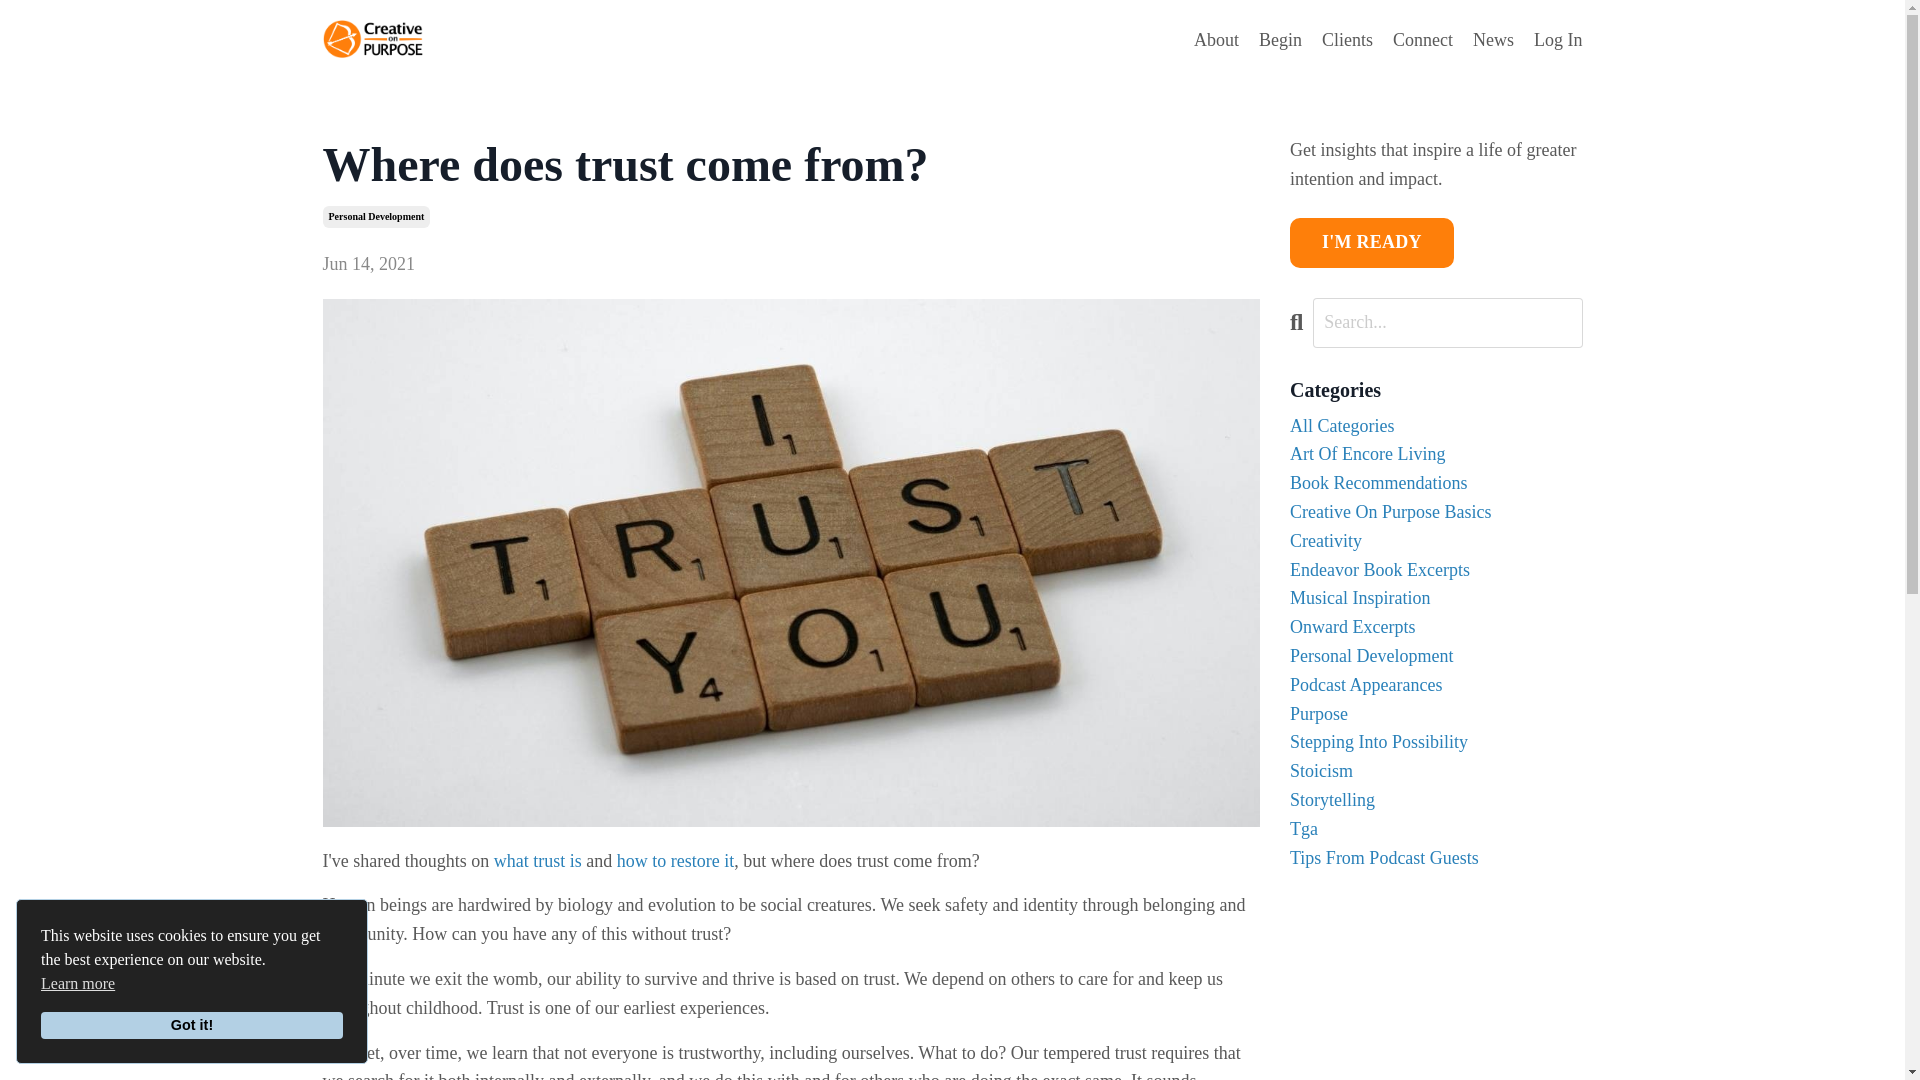 The height and width of the screenshot is (1080, 1920). I want to click on Podcast Appearances, so click(1436, 684).